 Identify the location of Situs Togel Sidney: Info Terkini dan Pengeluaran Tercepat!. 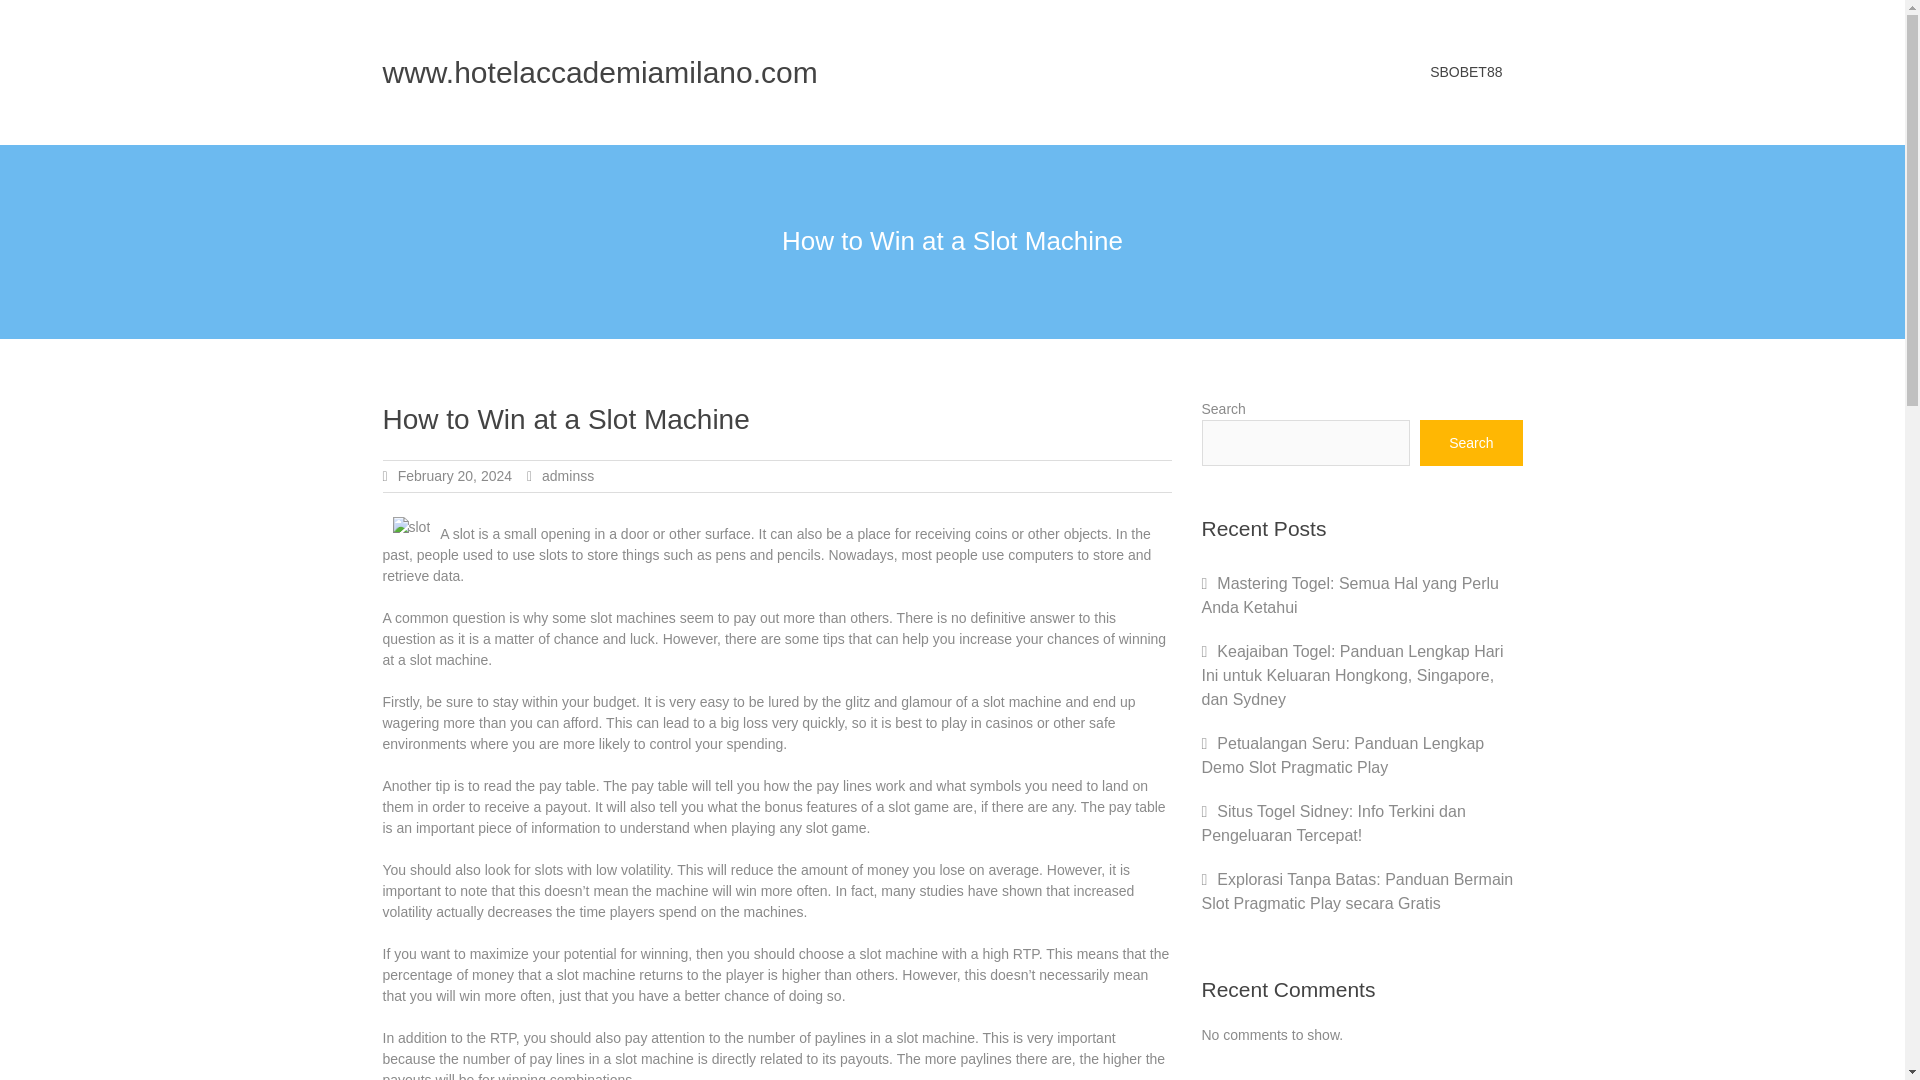
(1334, 823).